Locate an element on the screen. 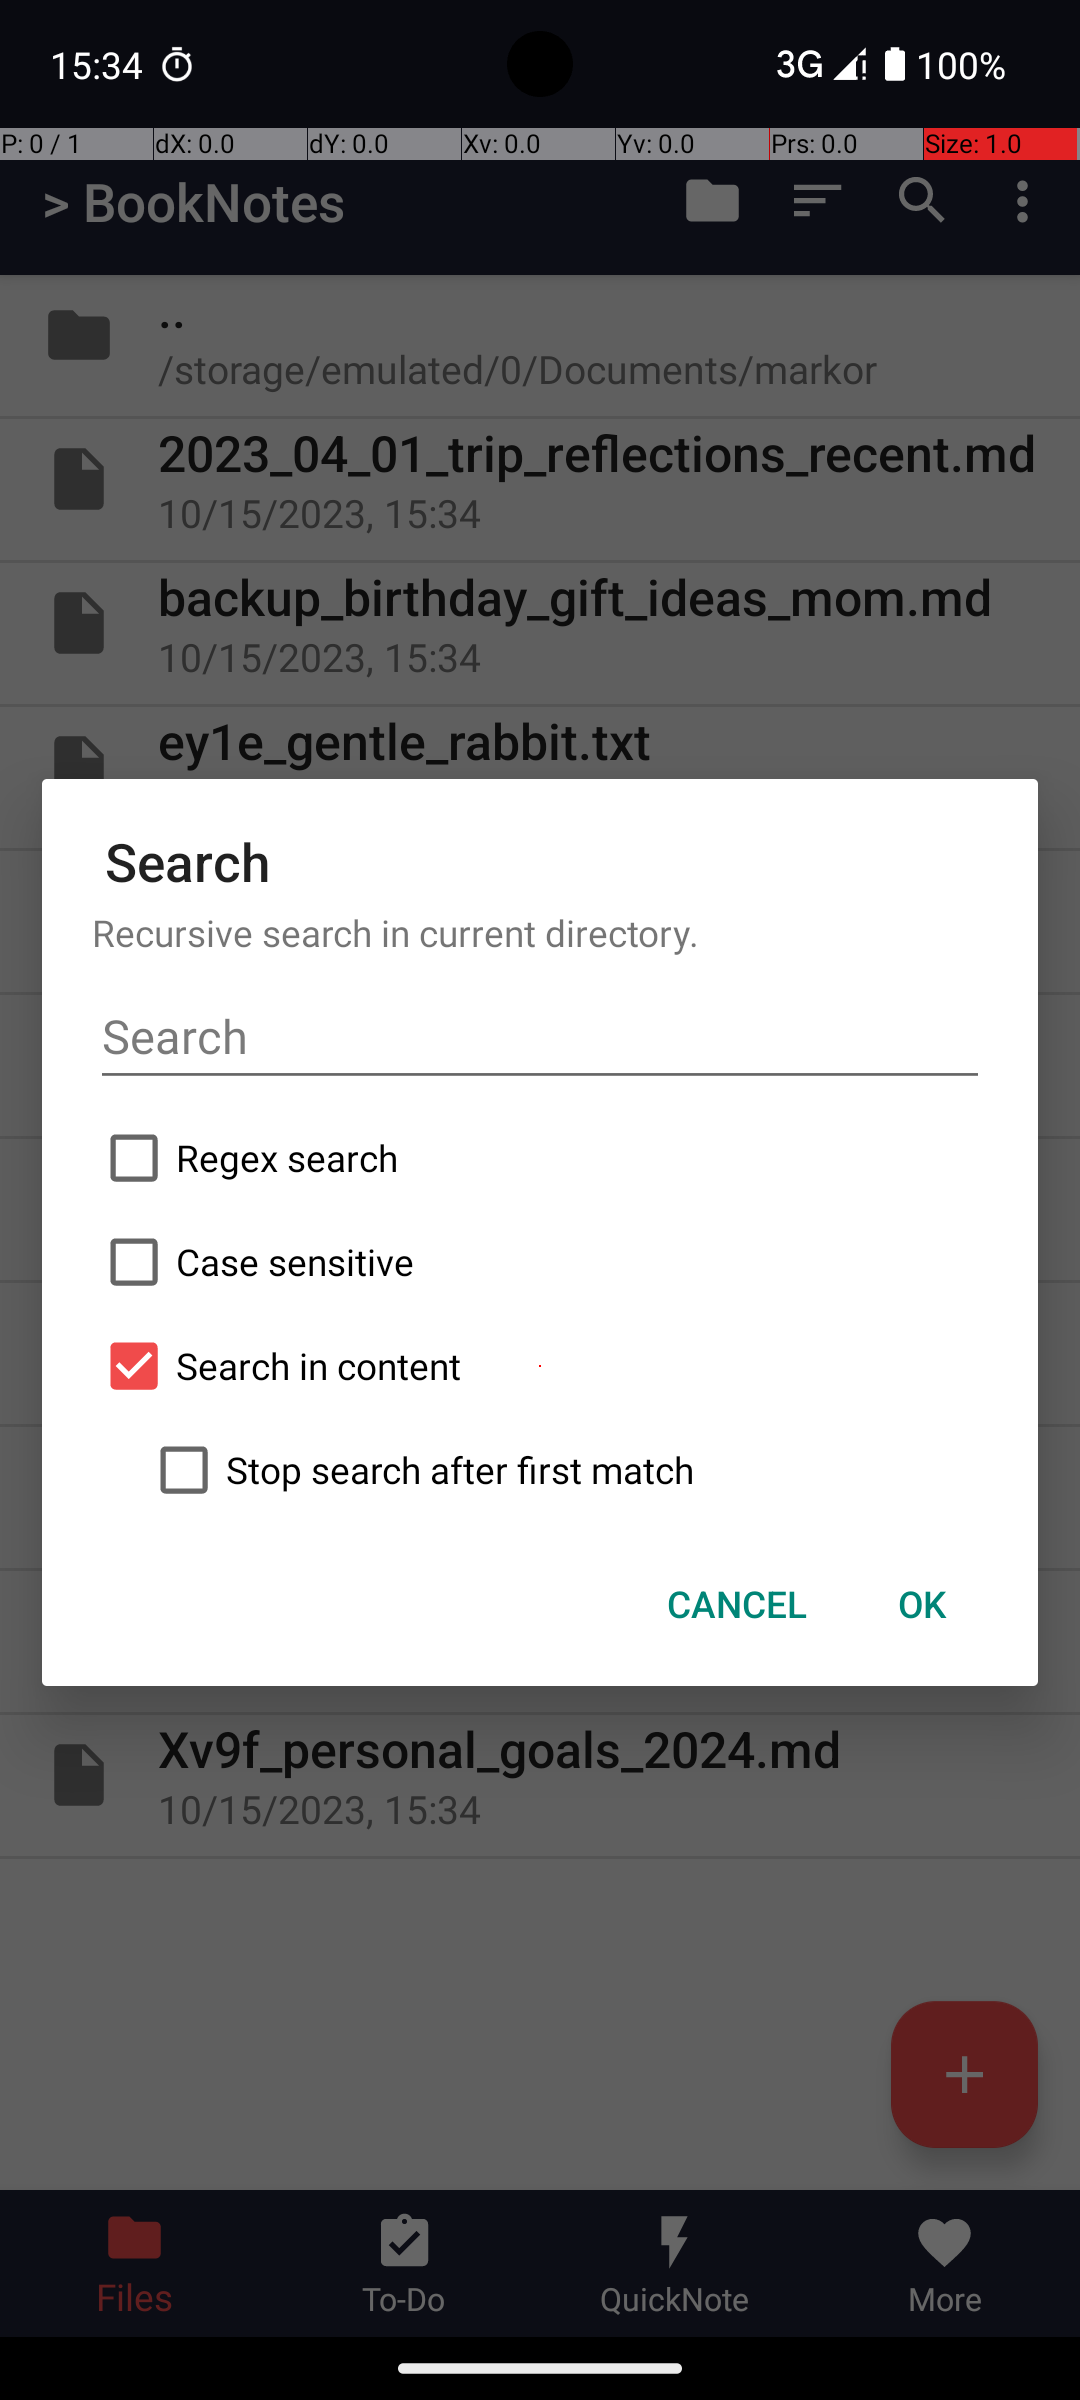 This screenshot has width=1080, height=2400. Search in content is located at coordinates (540, 1366).